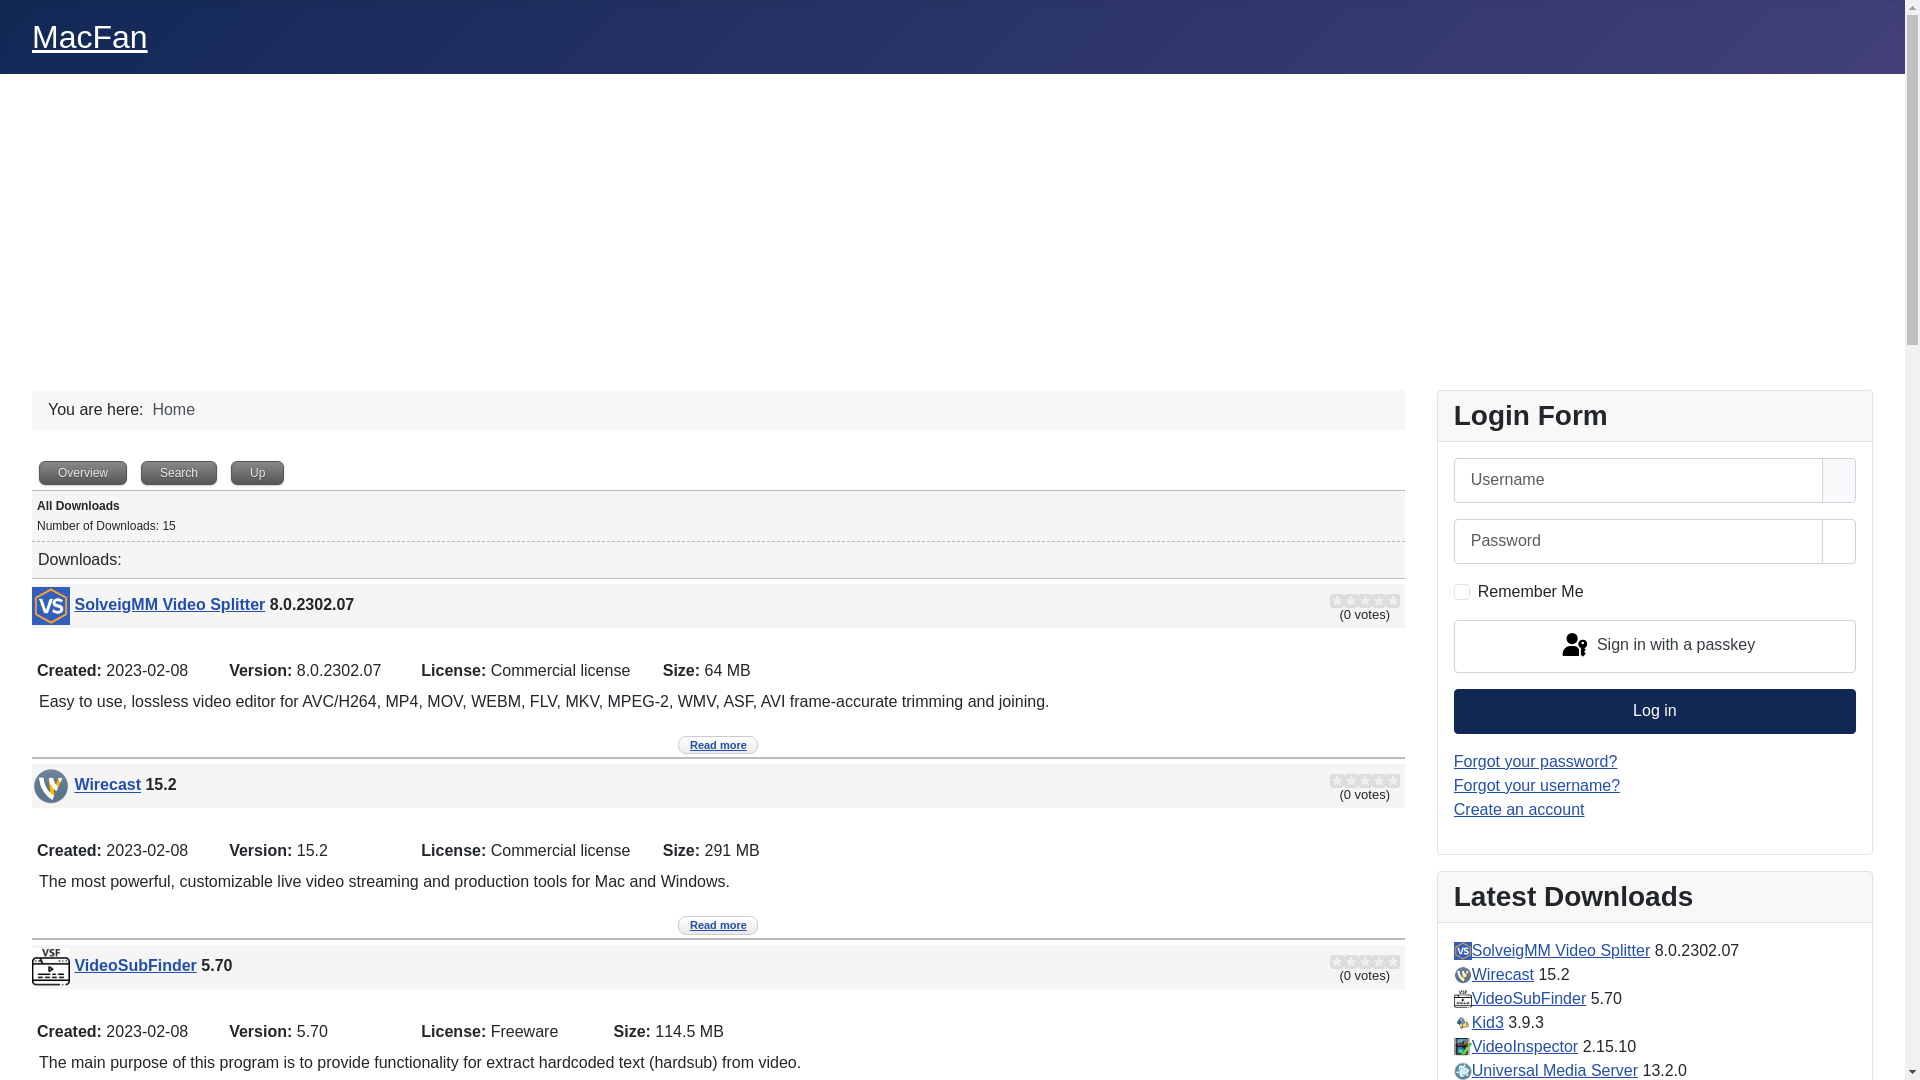  I want to click on Advertisement, so click(952, 224).